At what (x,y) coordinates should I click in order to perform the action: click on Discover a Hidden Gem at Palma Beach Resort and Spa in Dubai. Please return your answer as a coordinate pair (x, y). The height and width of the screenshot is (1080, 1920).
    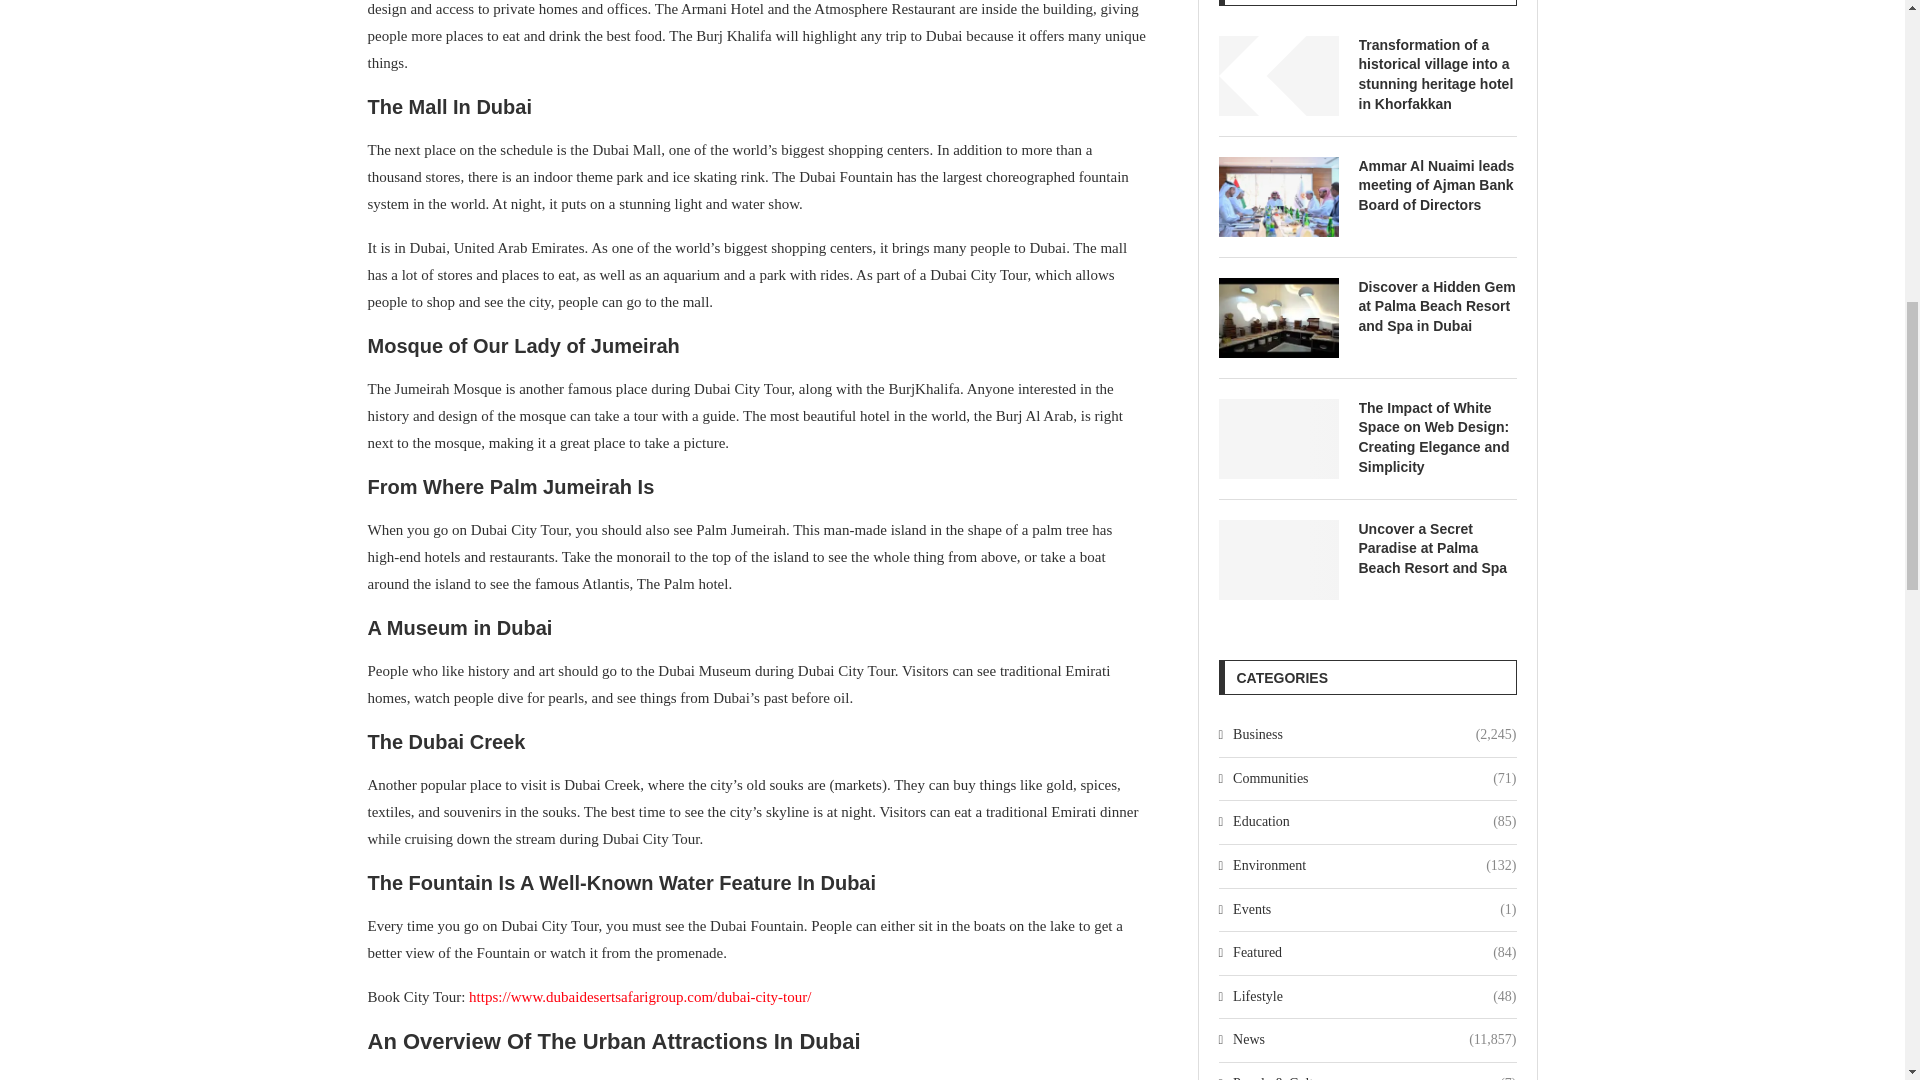
    Looking at the image, I should click on (1436, 306).